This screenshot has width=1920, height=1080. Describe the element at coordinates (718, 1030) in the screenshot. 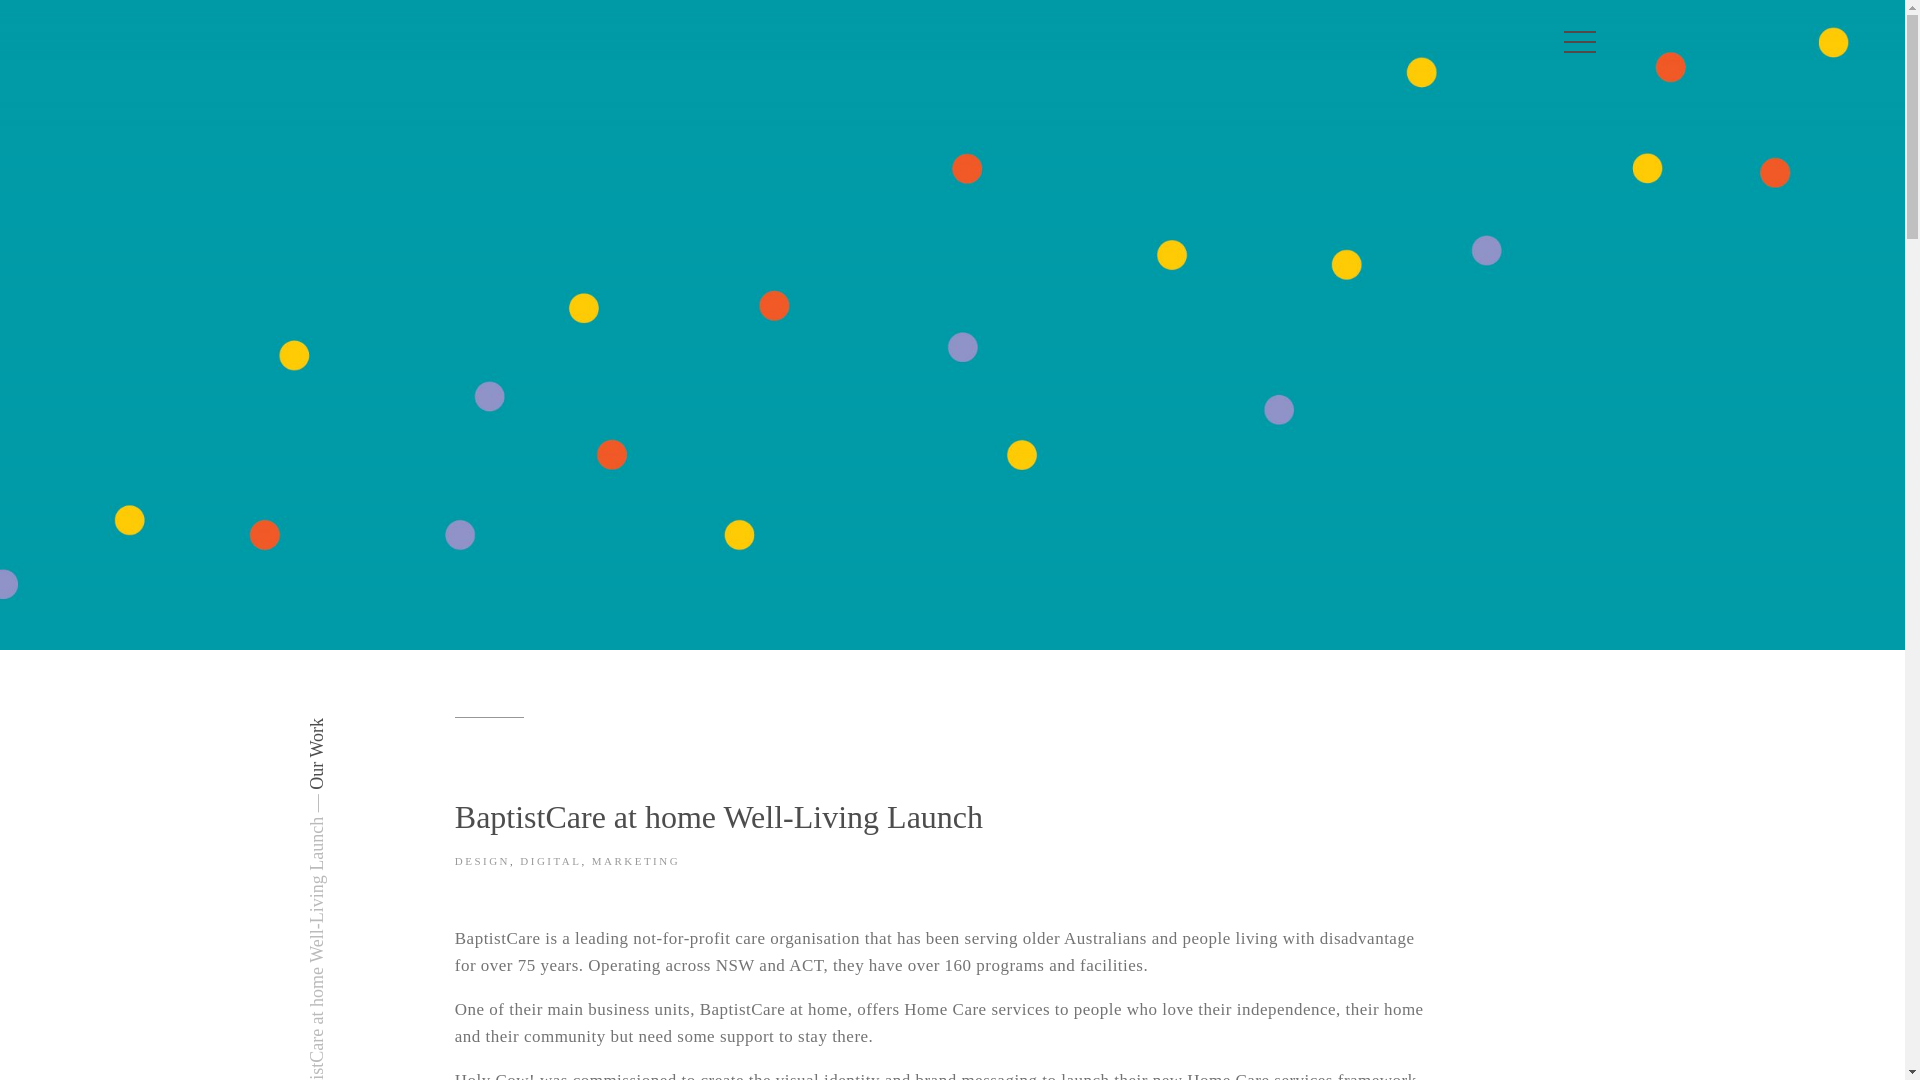

I see `Become a client` at that location.